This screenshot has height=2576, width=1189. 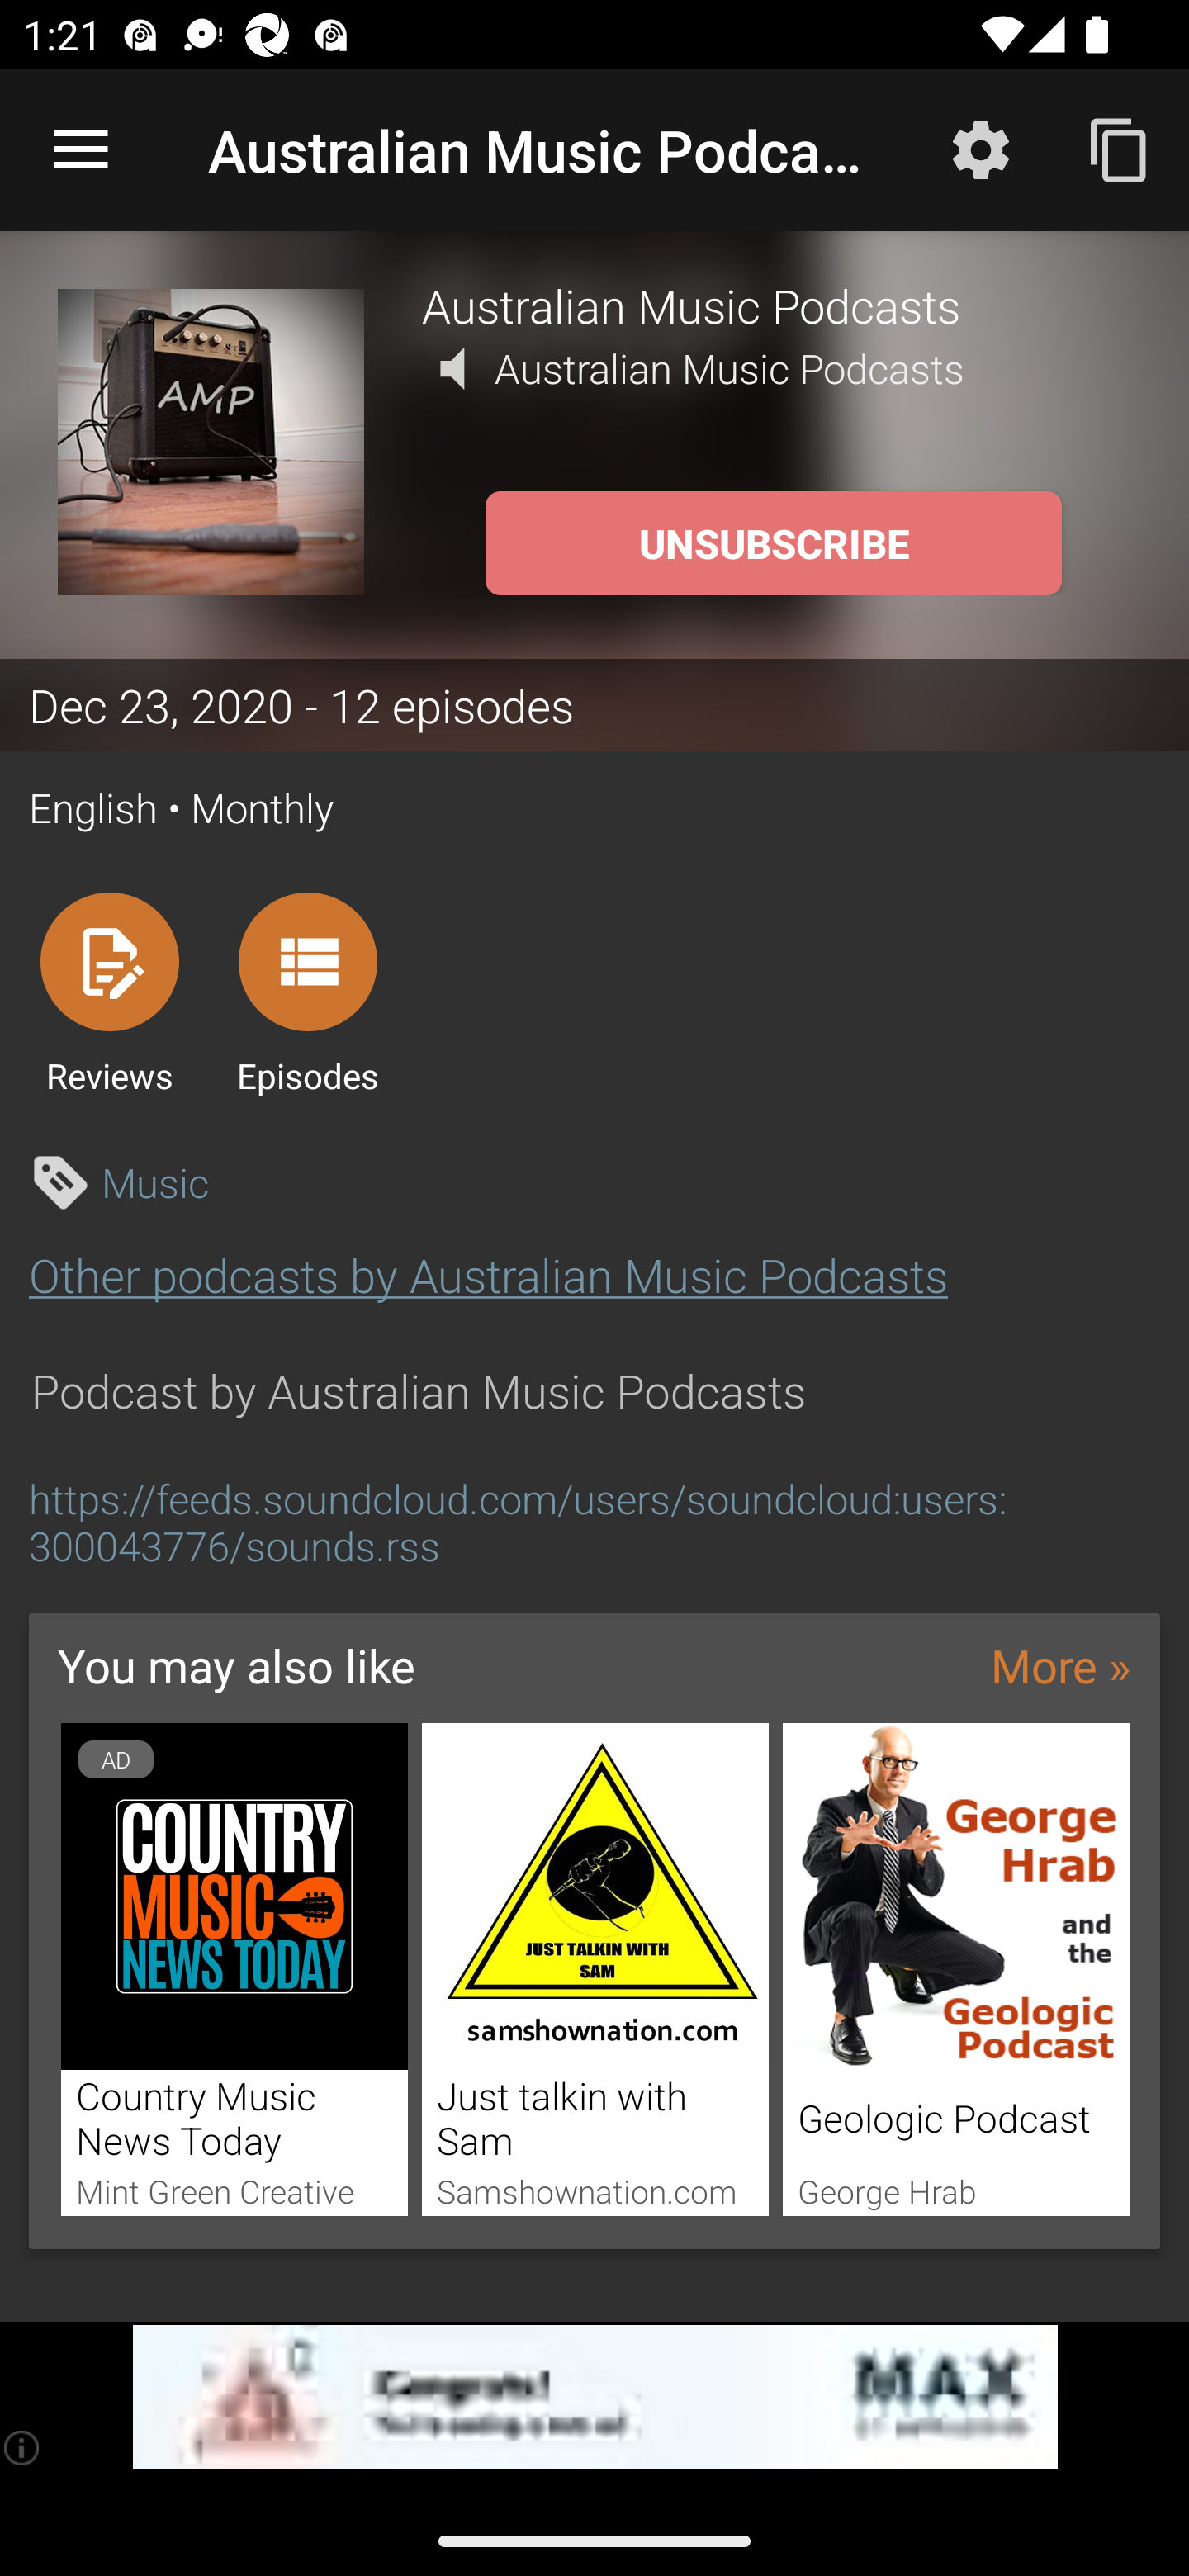 I want to click on app-monetization, so click(x=594, y=2398).